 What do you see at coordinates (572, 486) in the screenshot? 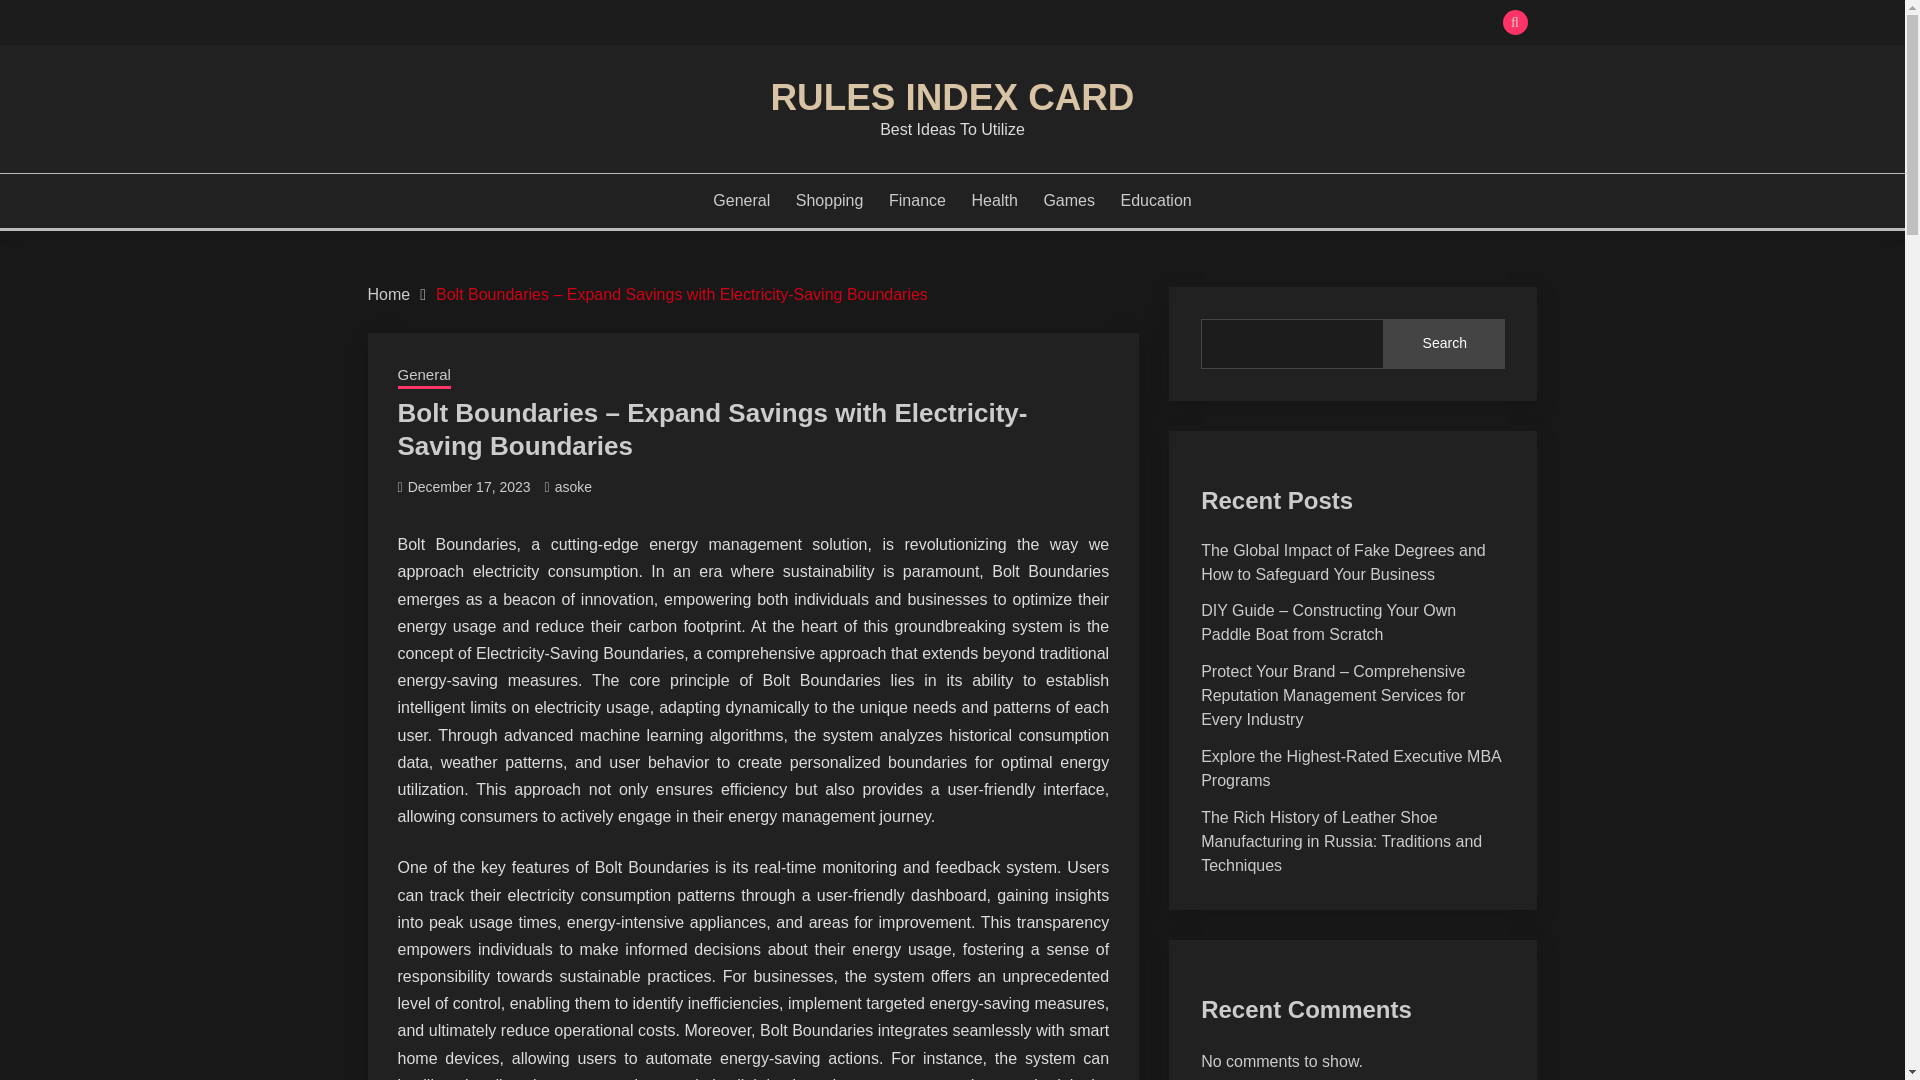
I see `asoke` at bounding box center [572, 486].